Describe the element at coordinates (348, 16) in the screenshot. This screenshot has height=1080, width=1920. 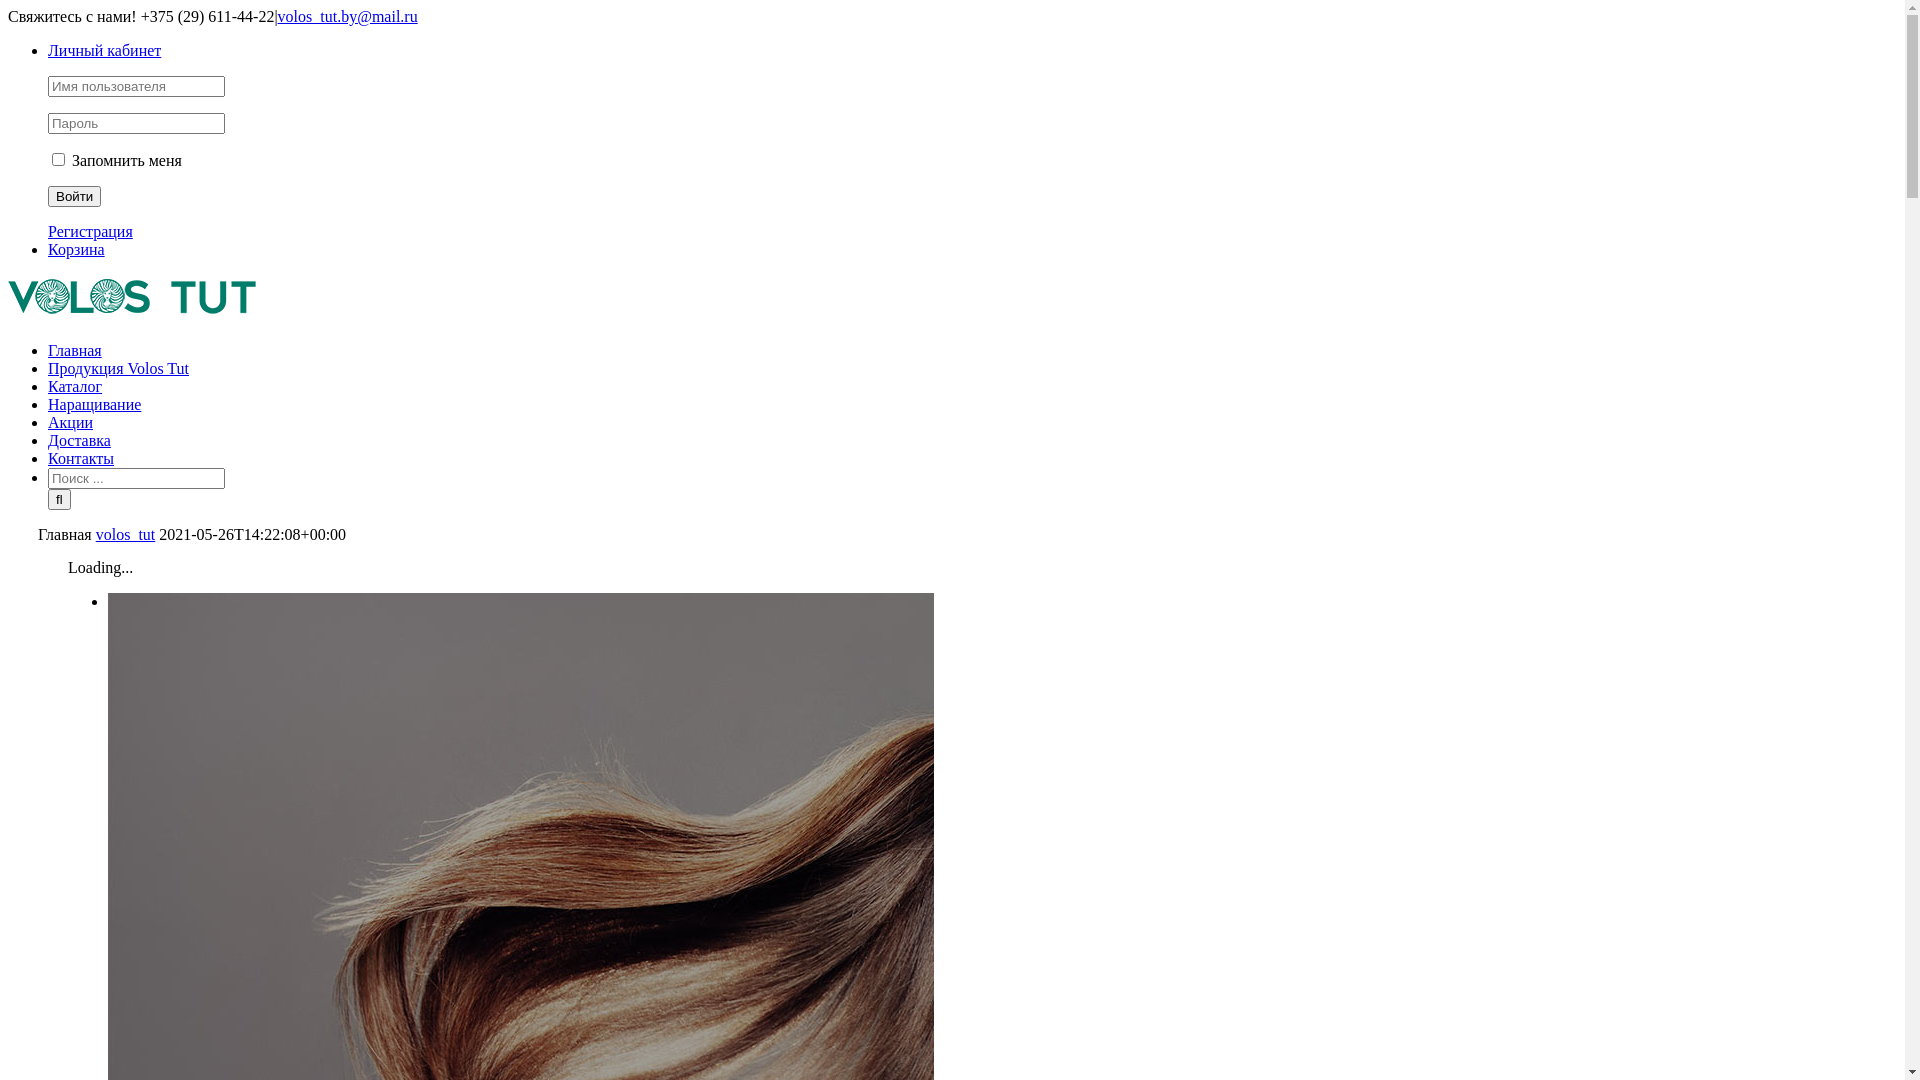
I see `volos_tut.by@mail.ru` at that location.